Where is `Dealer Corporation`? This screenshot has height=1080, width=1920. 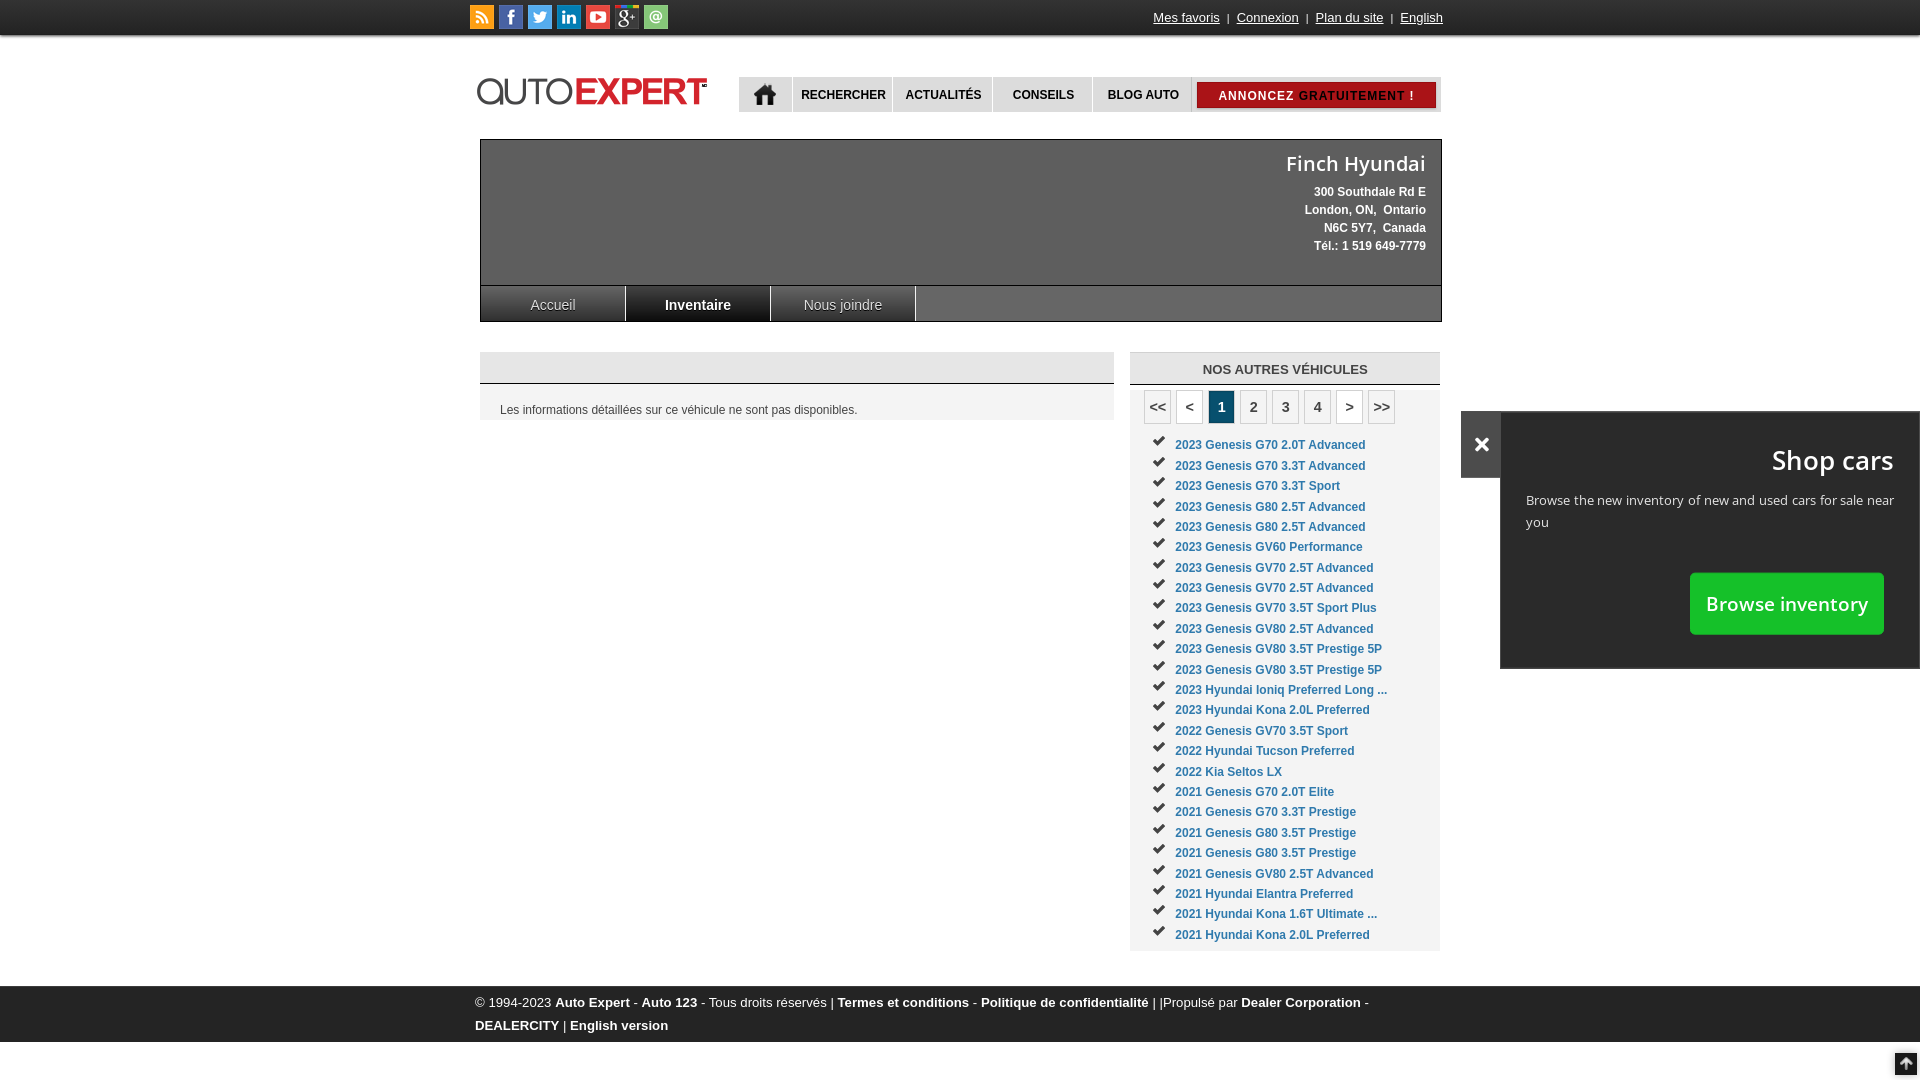 Dealer Corporation is located at coordinates (1300, 1002).